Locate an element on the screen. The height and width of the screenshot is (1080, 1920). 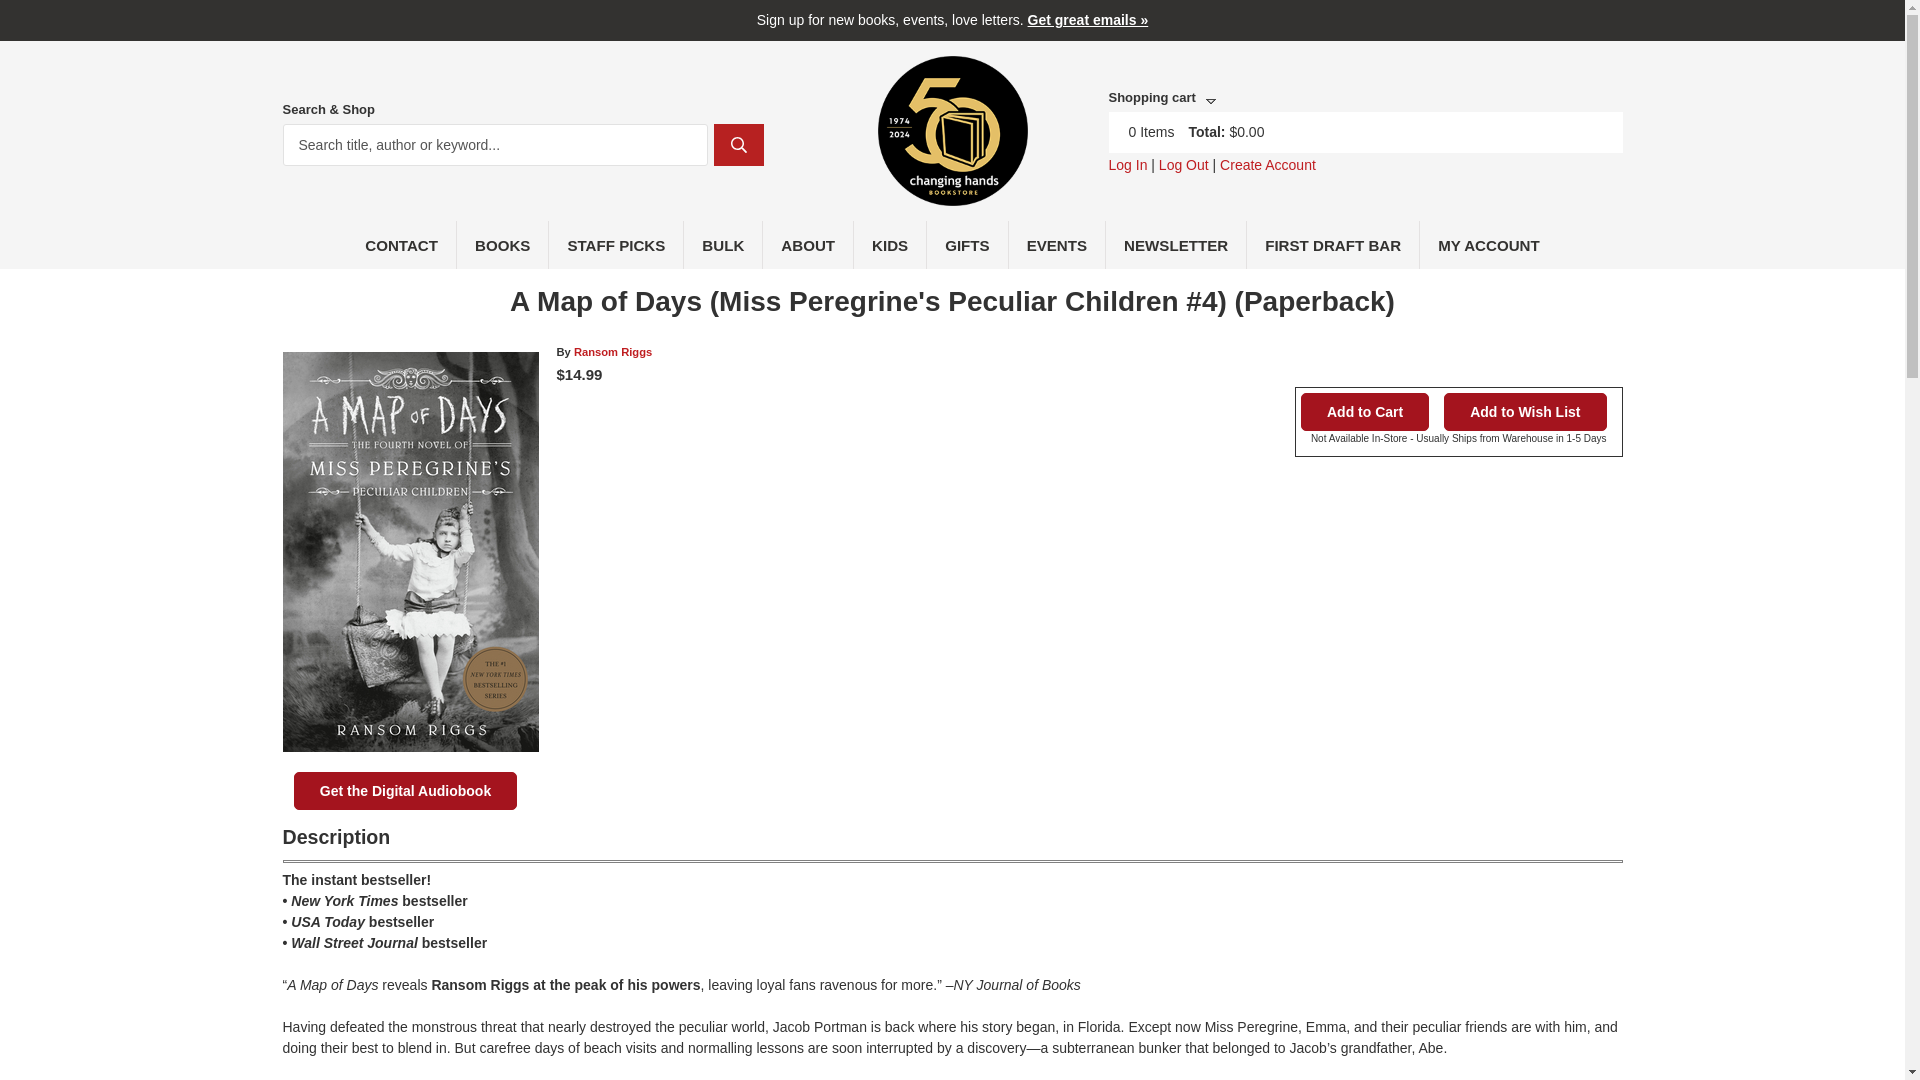
Add to Cart is located at coordinates (1364, 412).